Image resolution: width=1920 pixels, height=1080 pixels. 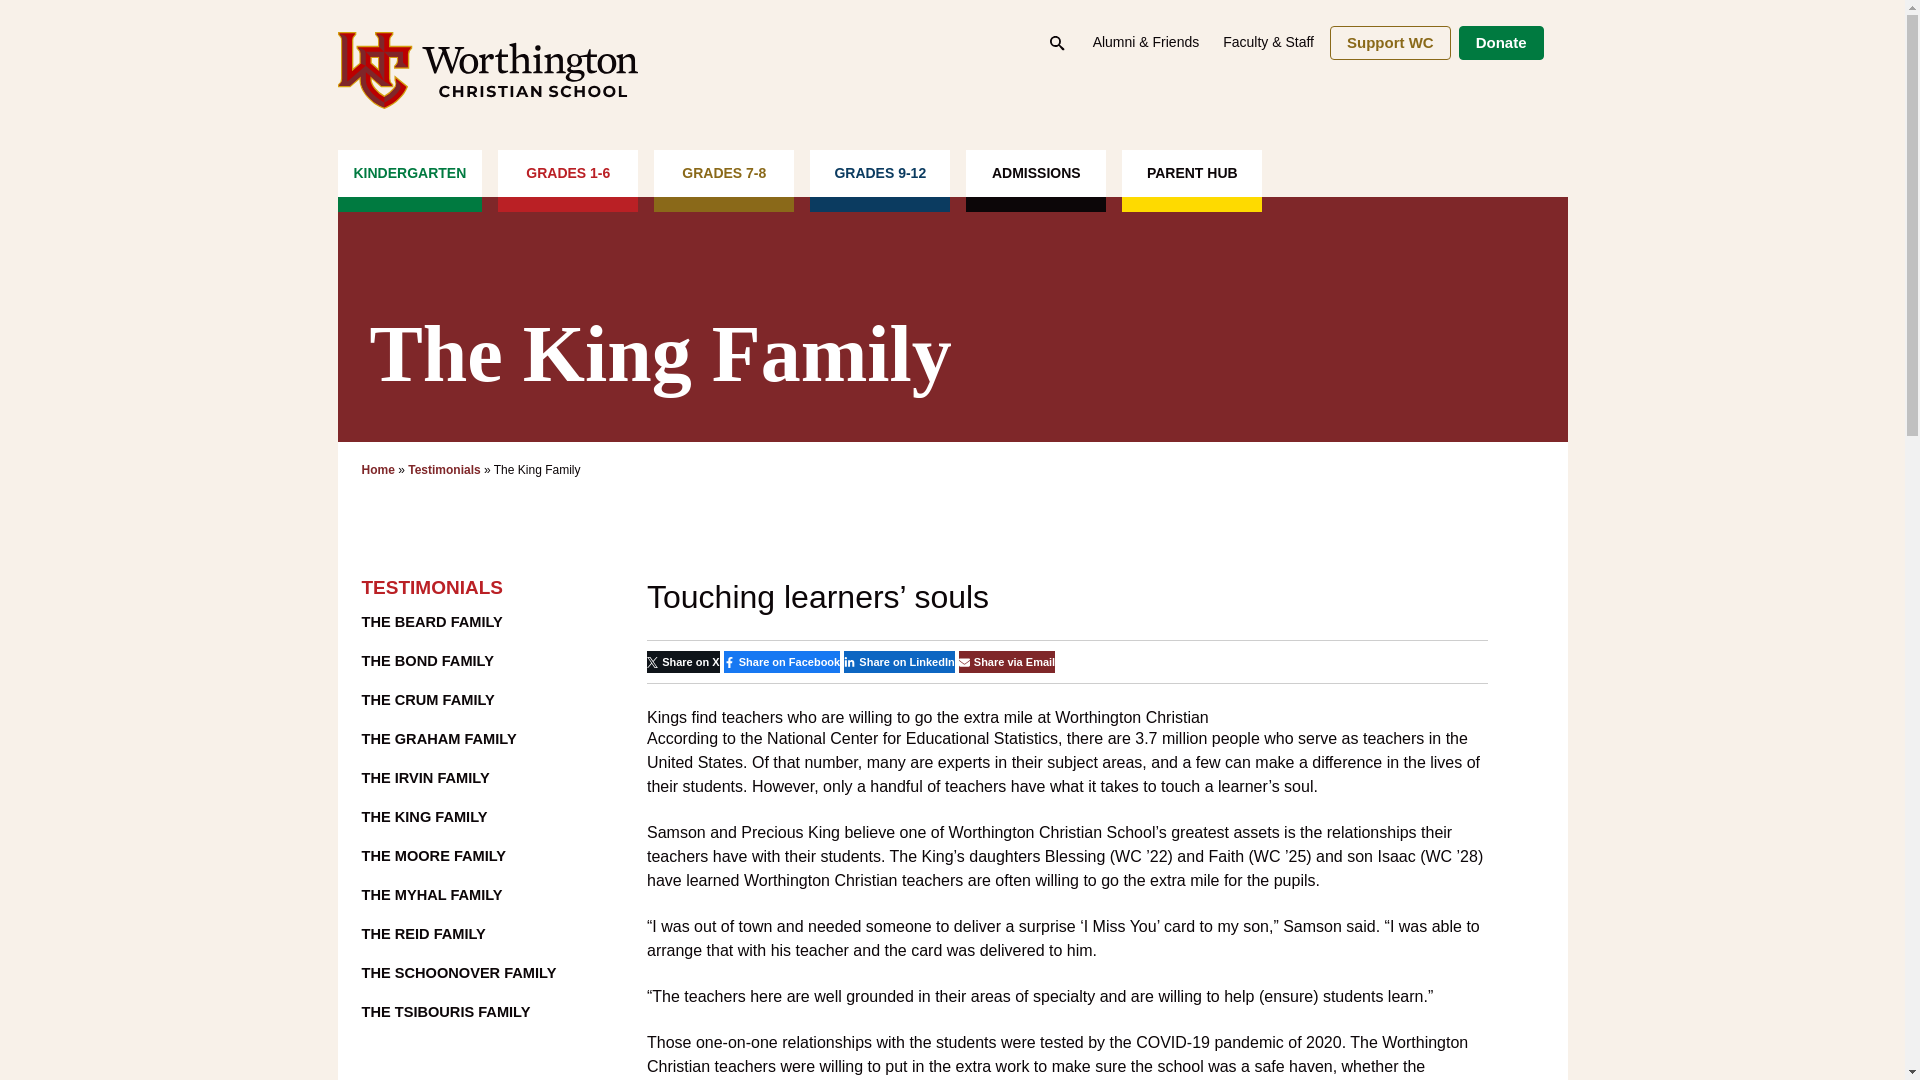 What do you see at coordinates (1006, 662) in the screenshot?
I see `Share via Email` at bounding box center [1006, 662].